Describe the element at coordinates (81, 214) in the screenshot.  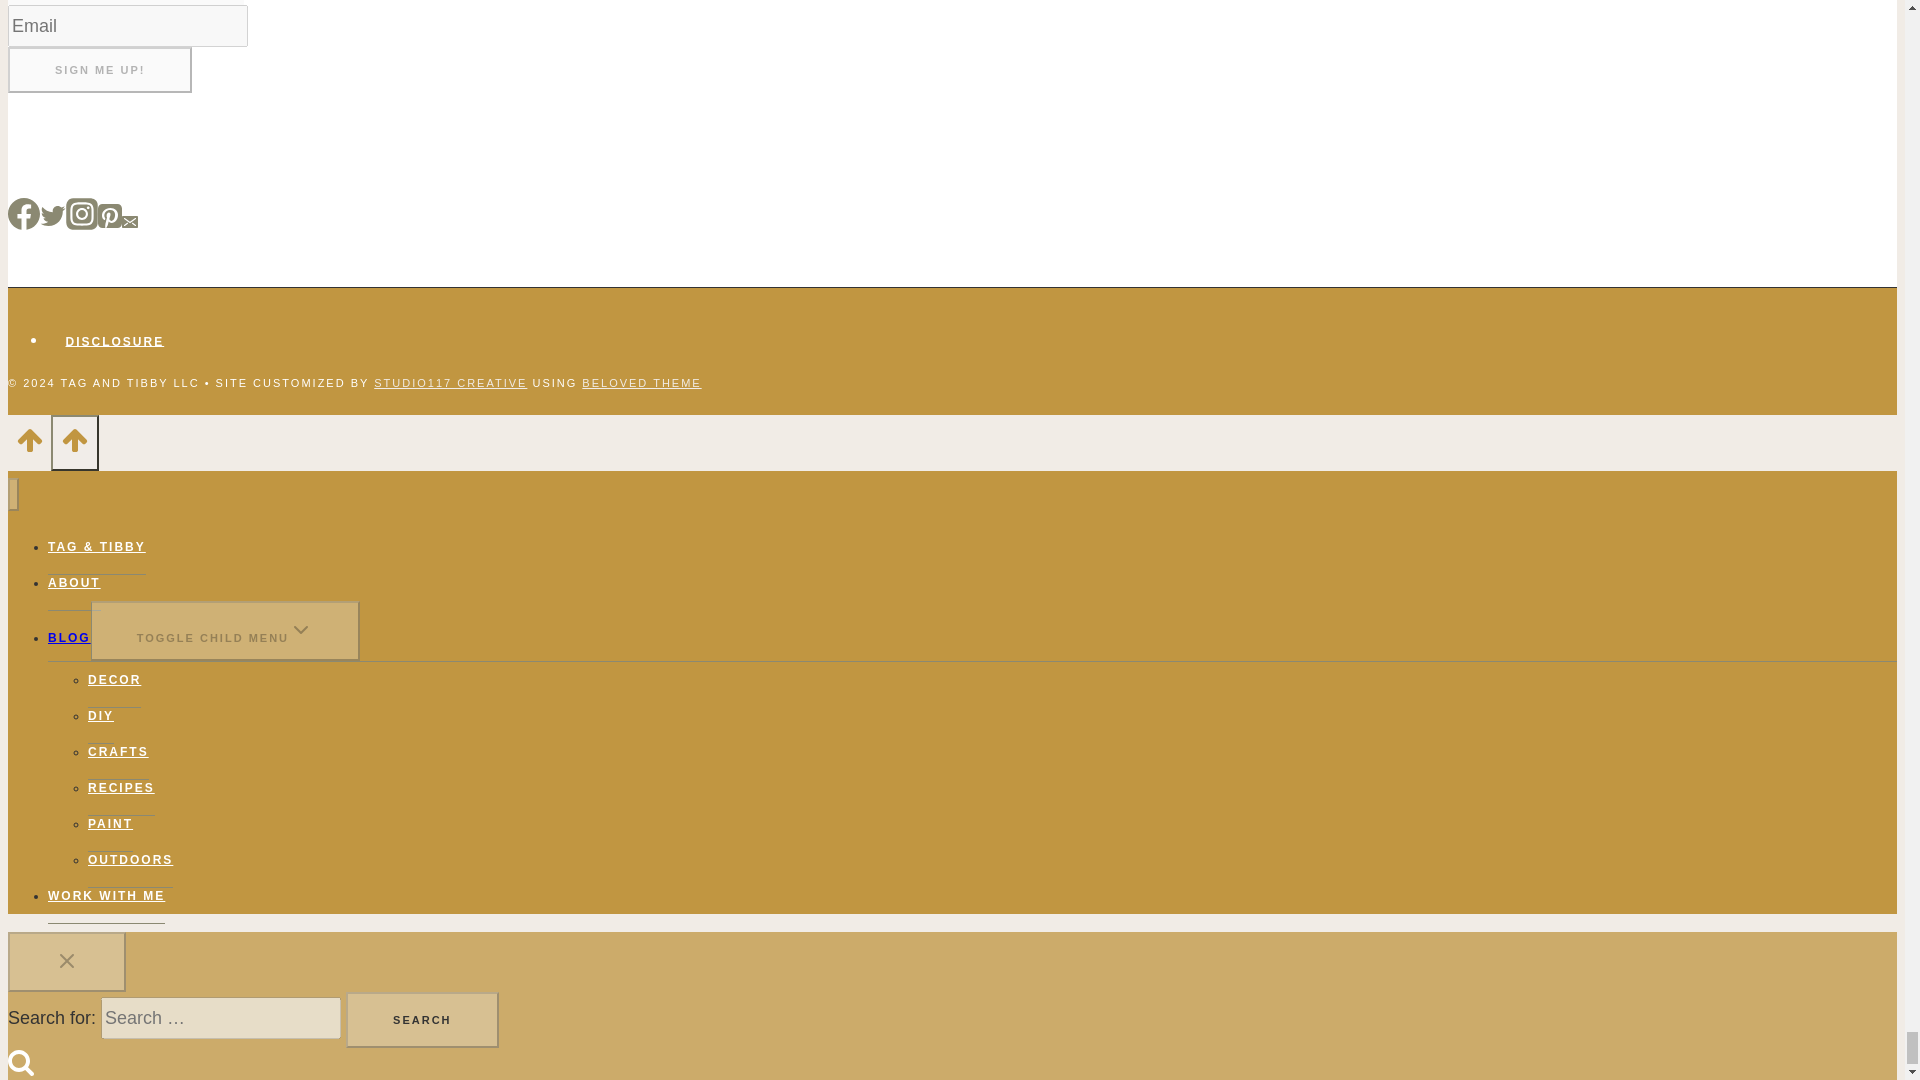
I see `Instagram` at that location.